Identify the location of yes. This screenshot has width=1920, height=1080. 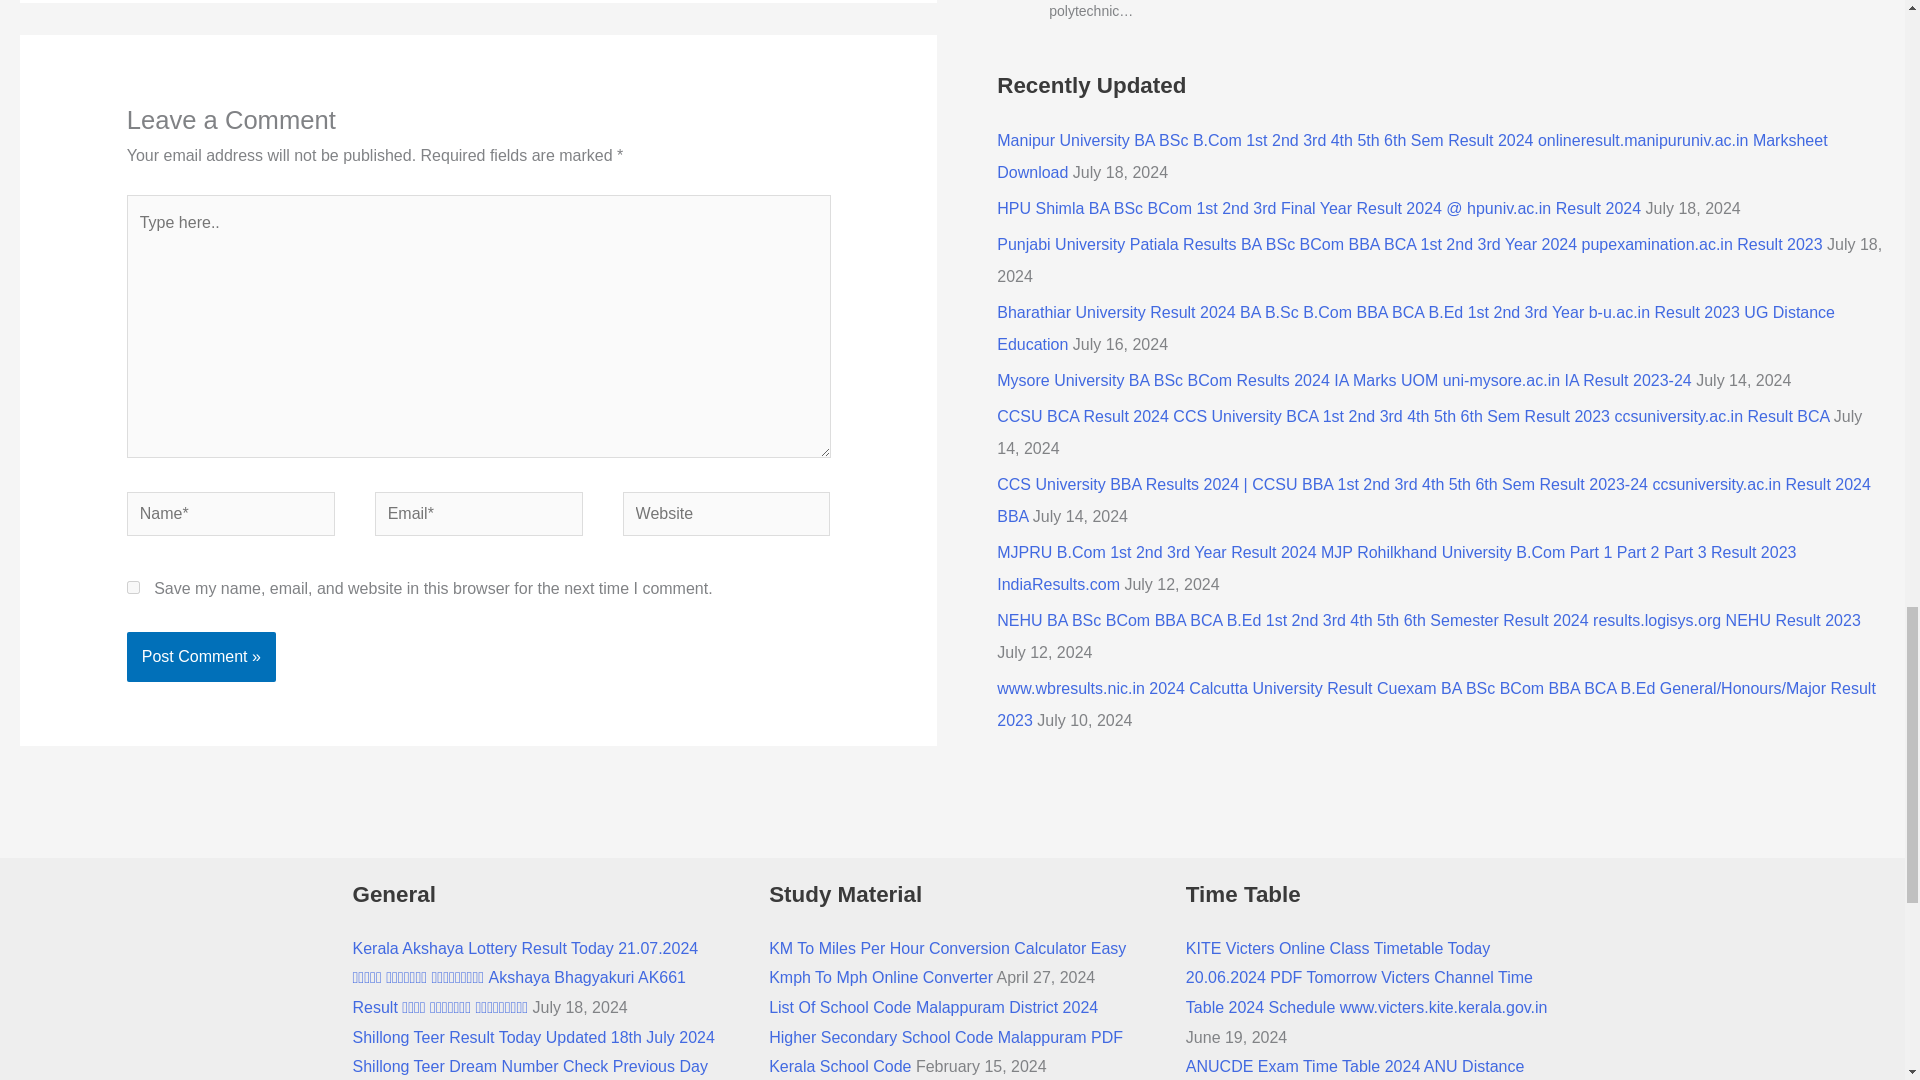
(133, 588).